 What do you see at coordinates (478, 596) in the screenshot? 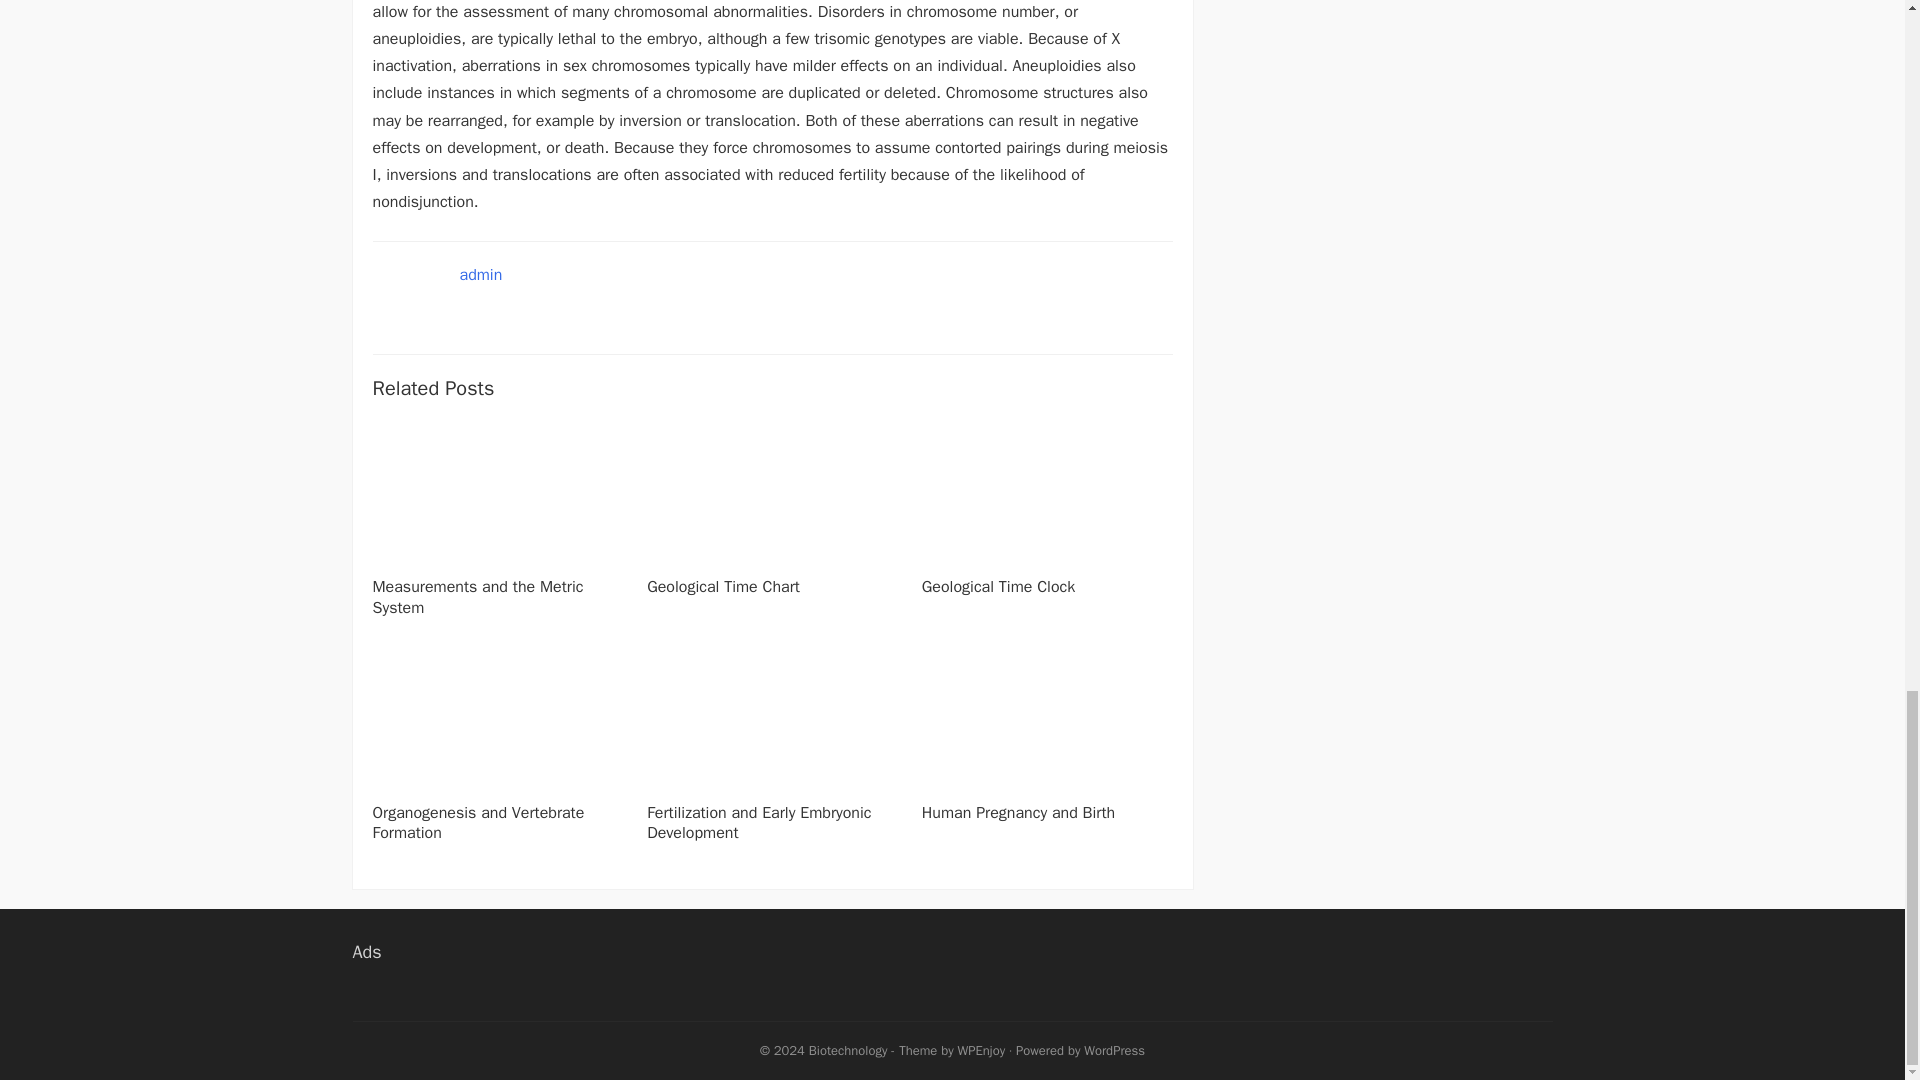
I see `Measurements and the Metric System` at bounding box center [478, 596].